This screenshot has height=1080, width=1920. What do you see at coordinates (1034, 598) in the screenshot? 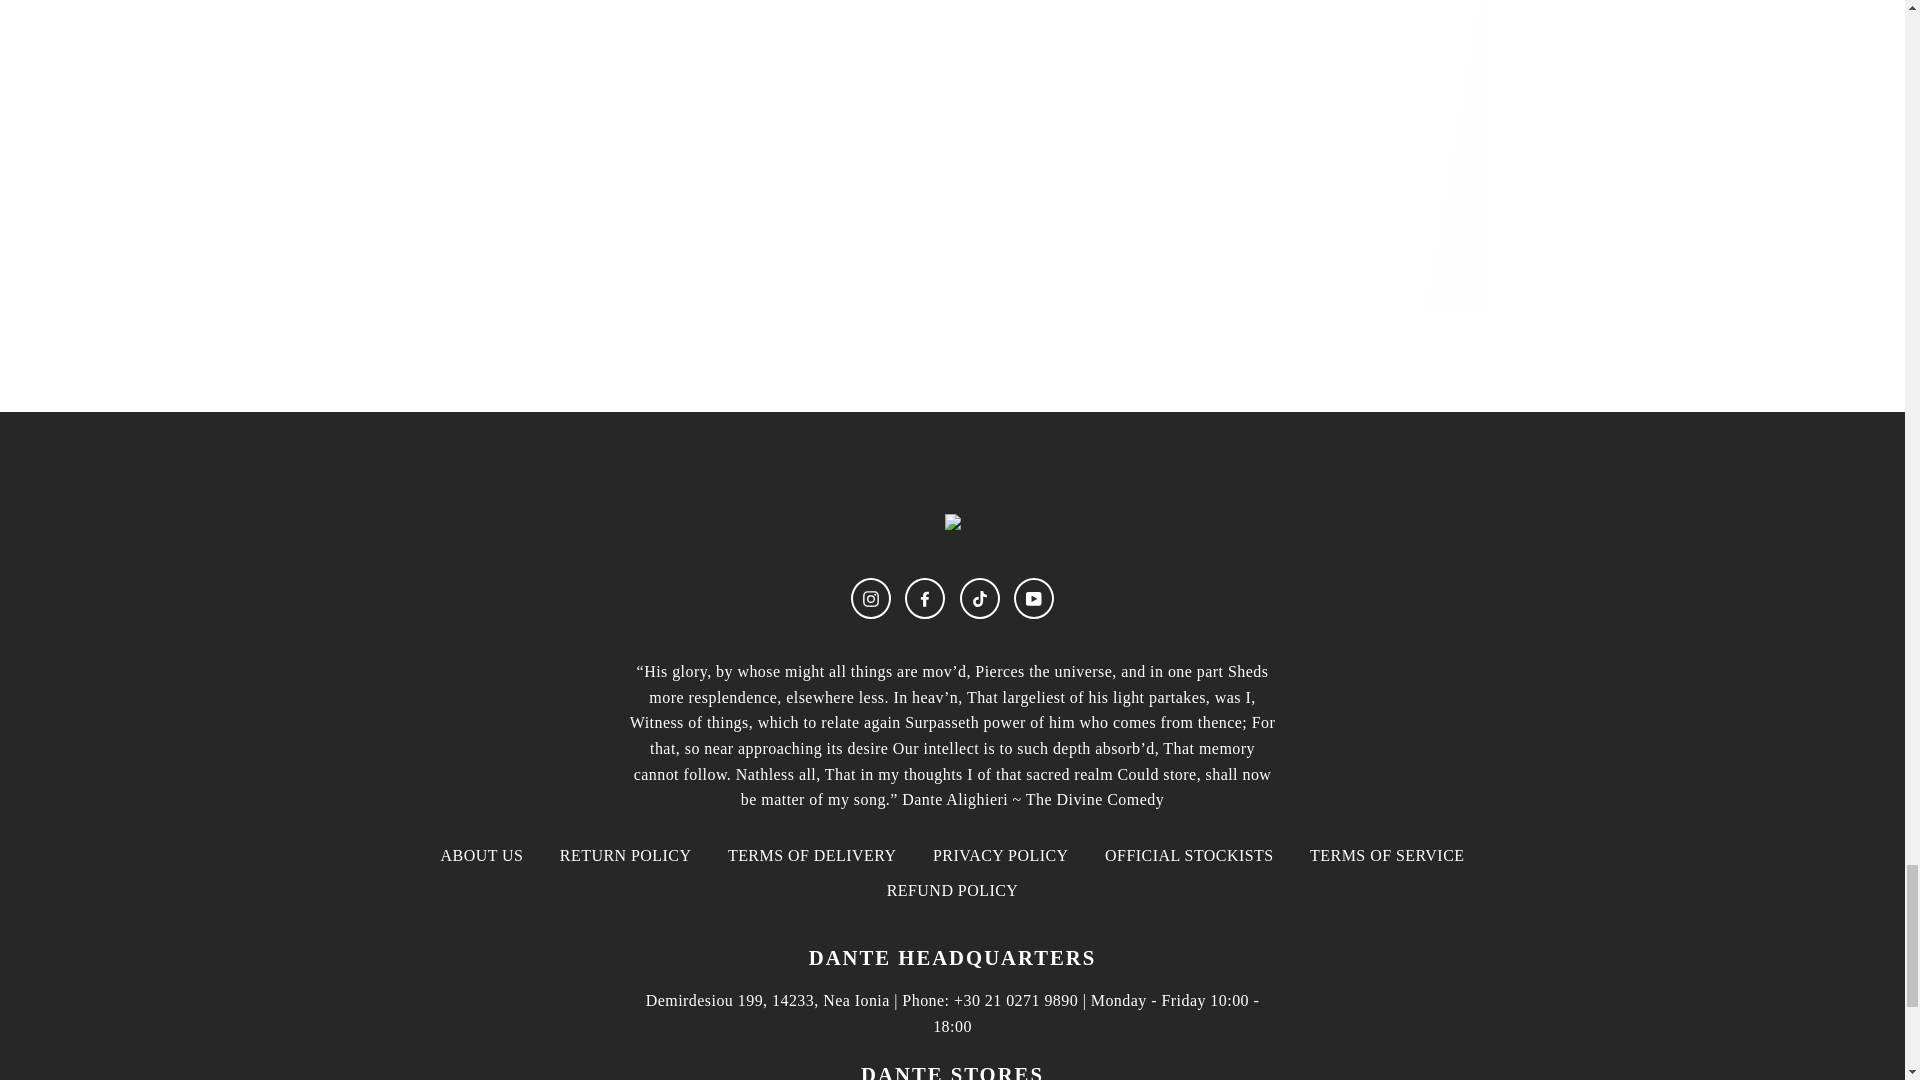
I see `Dante Men  on YouTube` at bounding box center [1034, 598].